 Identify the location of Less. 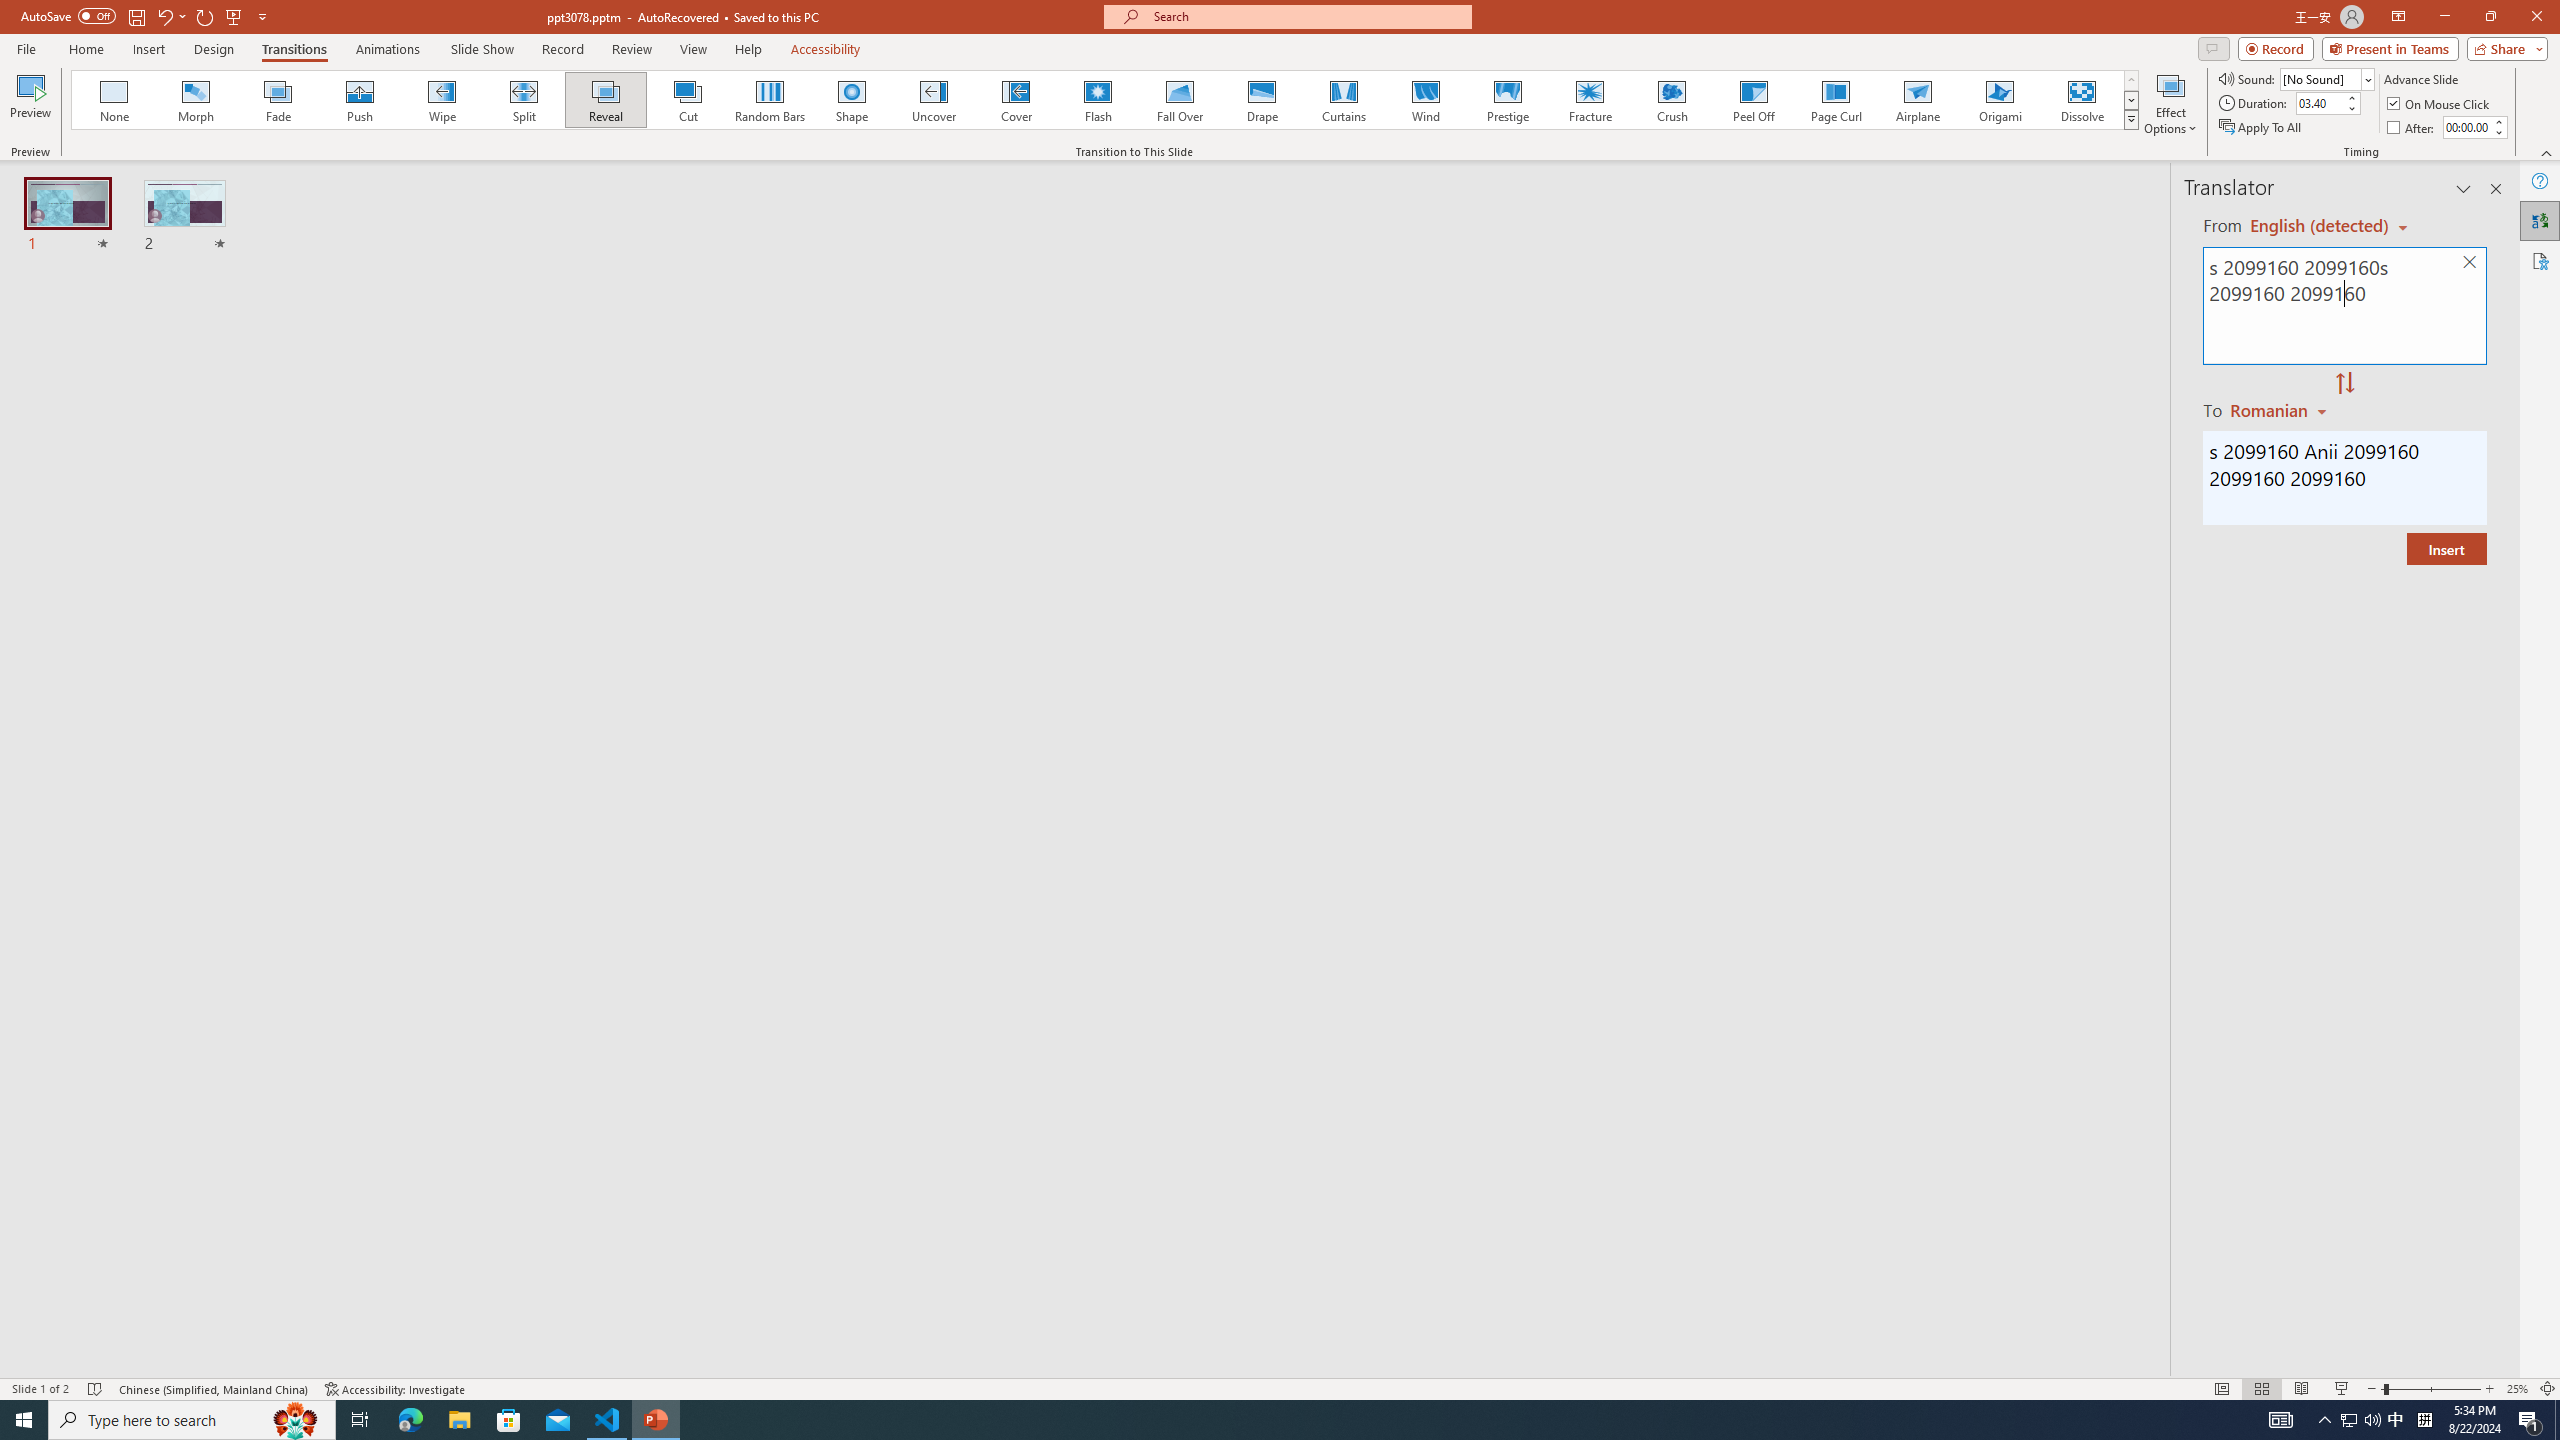
(2498, 132).